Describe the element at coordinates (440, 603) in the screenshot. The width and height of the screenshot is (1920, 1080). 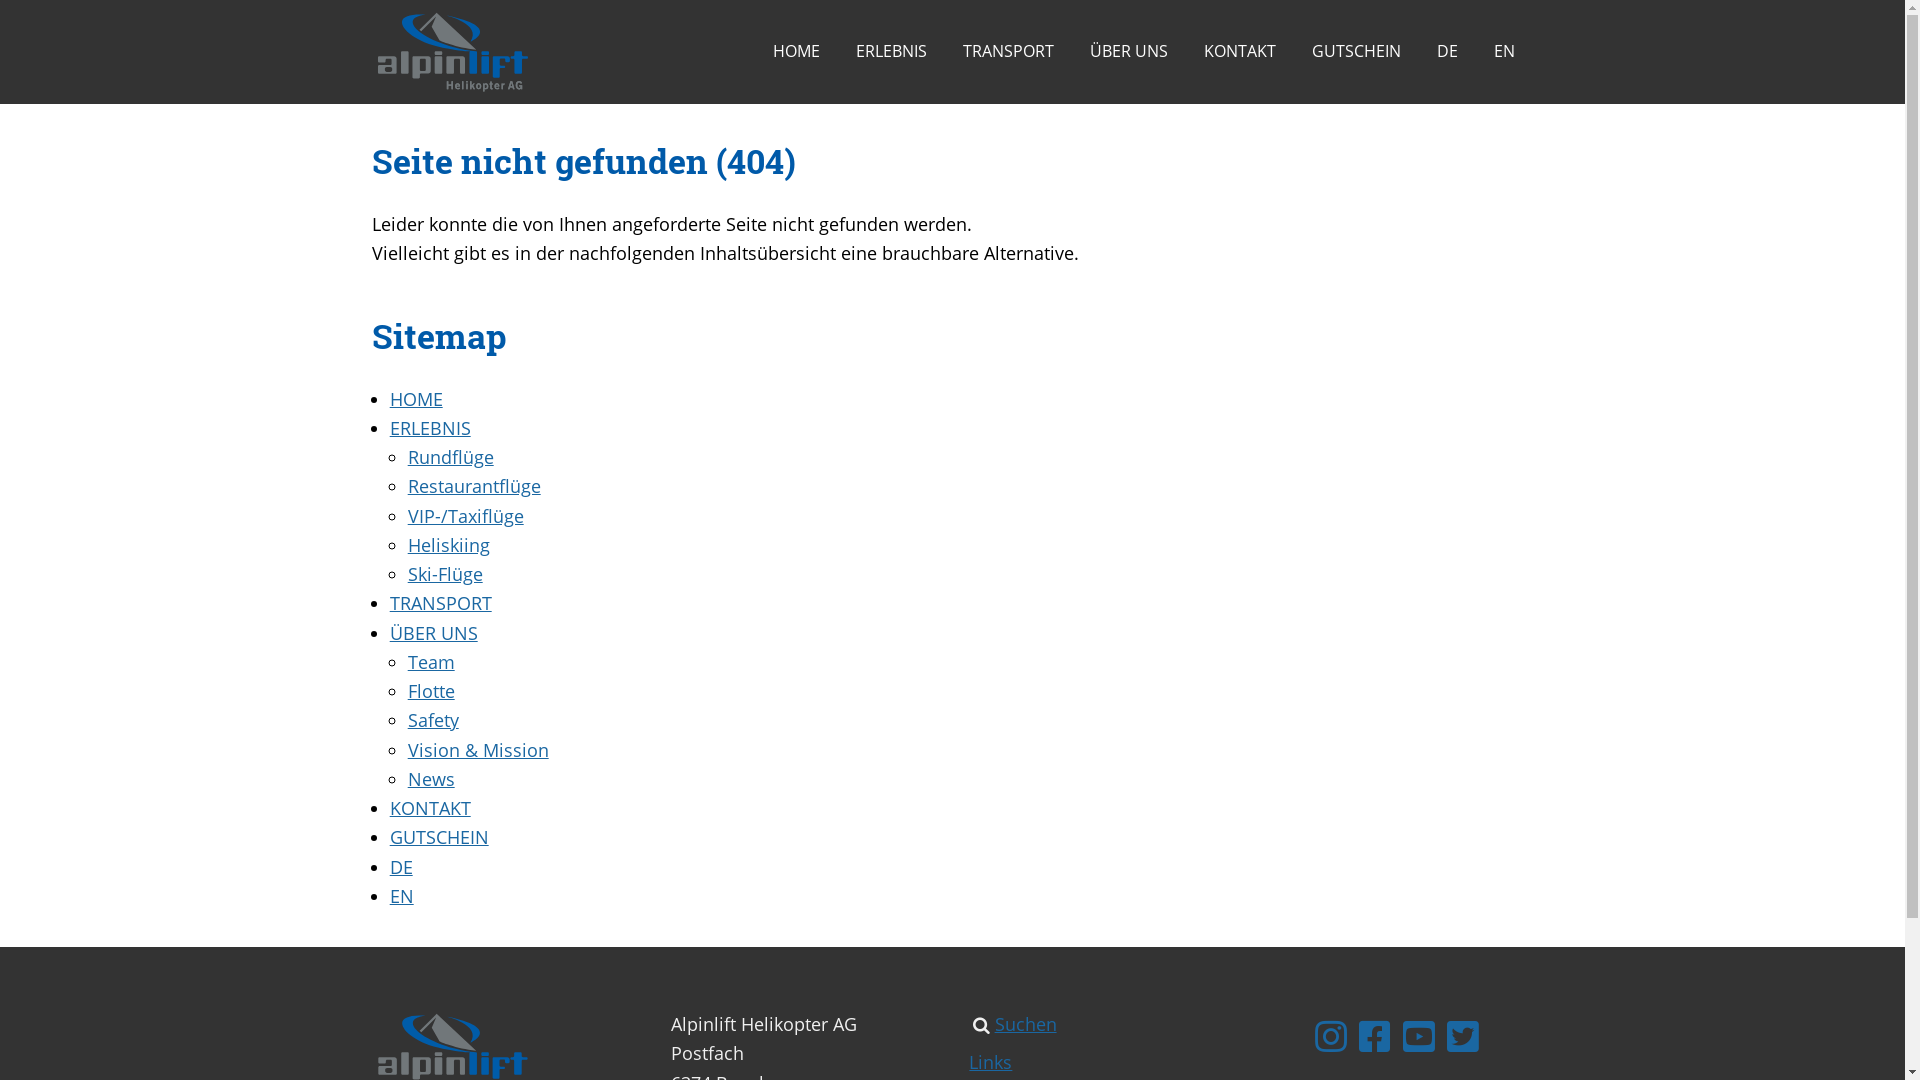
I see `TRANSPORT` at that location.